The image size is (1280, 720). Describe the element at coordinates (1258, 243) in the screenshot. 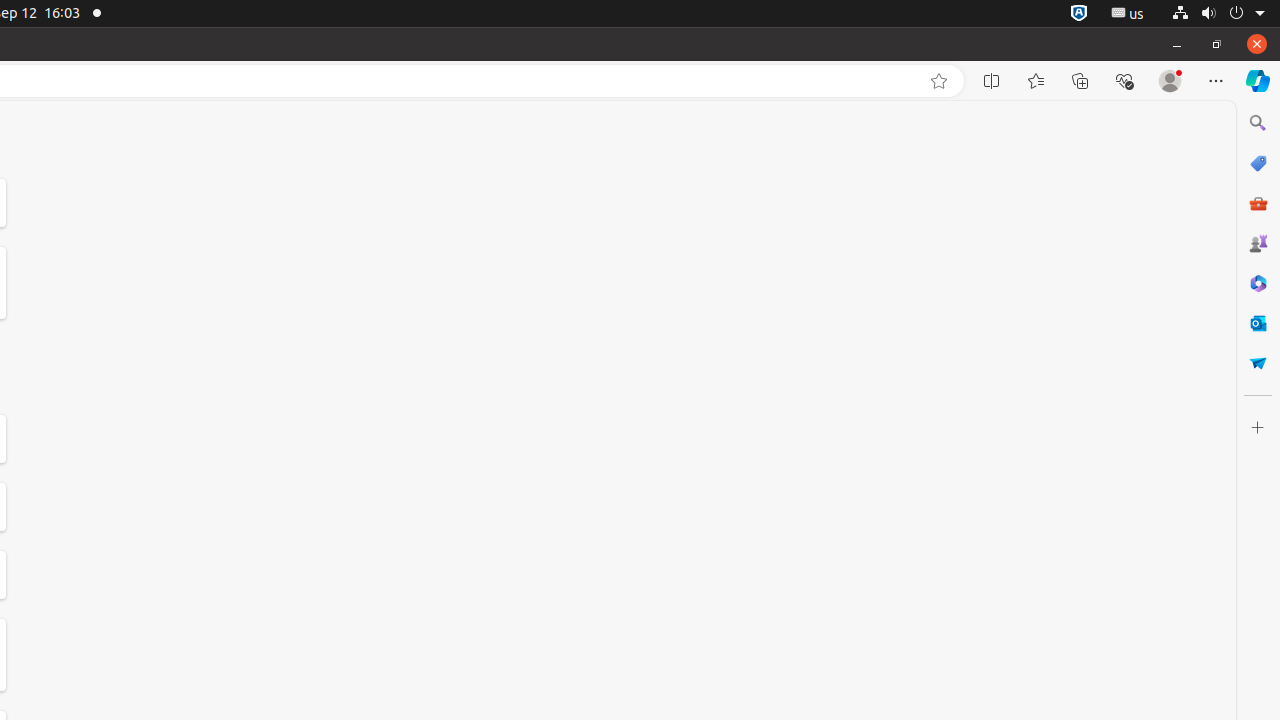

I see `Games` at that location.